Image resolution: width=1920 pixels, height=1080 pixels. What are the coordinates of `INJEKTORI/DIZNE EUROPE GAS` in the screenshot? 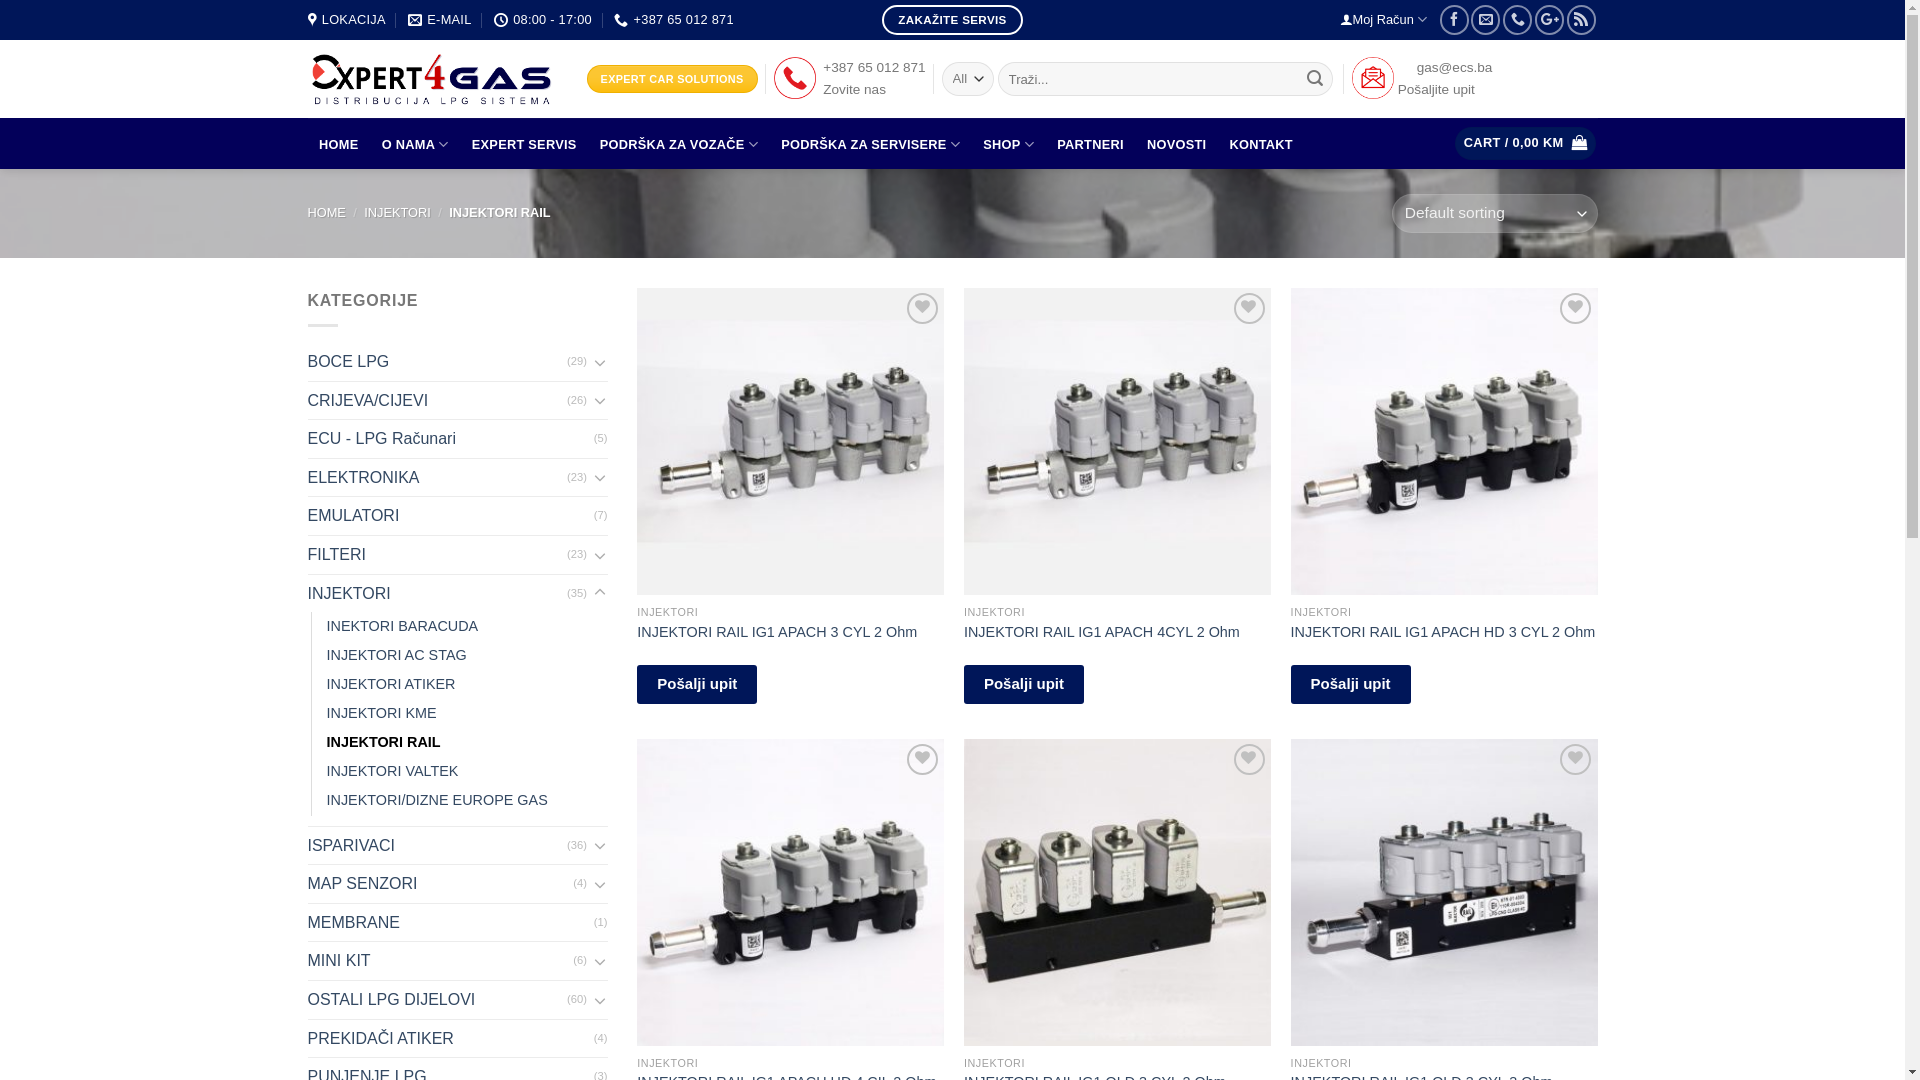 It's located at (436, 800).